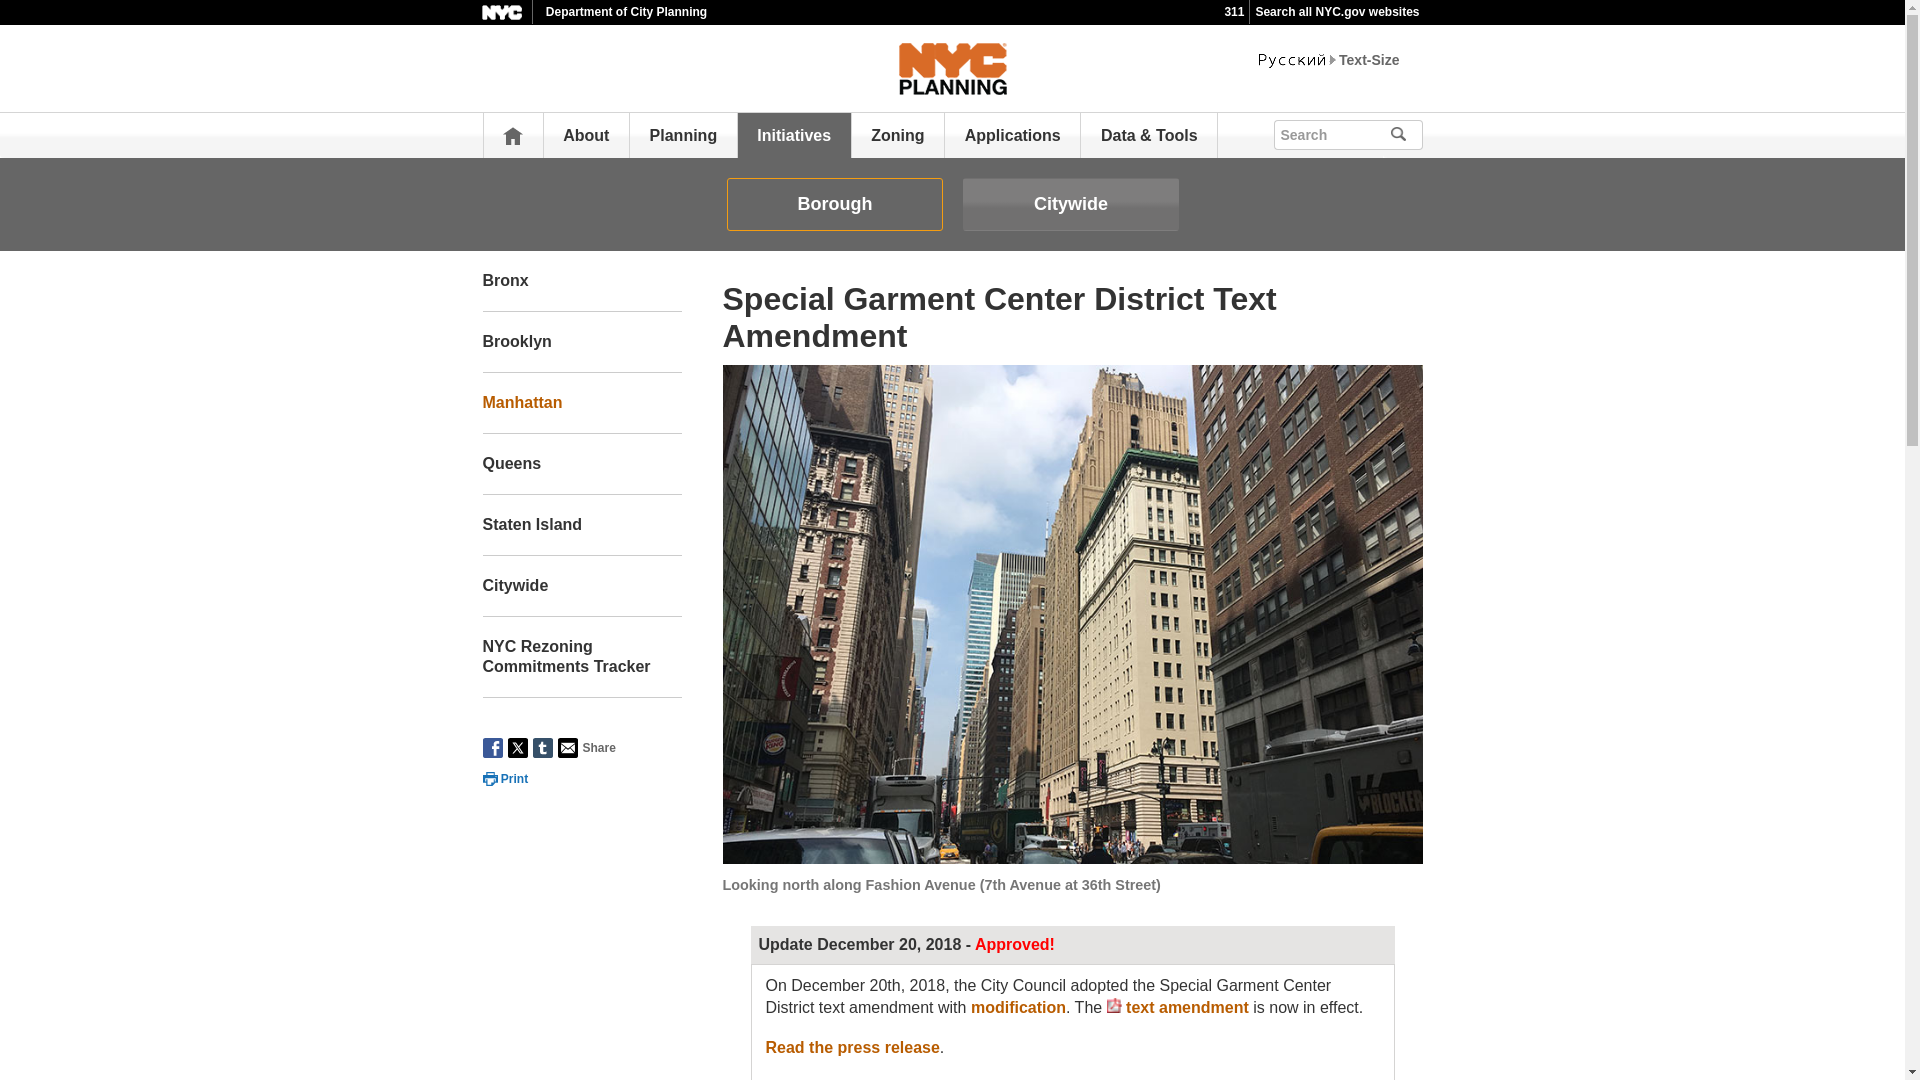 The width and height of the screenshot is (1920, 1080). I want to click on Brooklyn, so click(581, 342).